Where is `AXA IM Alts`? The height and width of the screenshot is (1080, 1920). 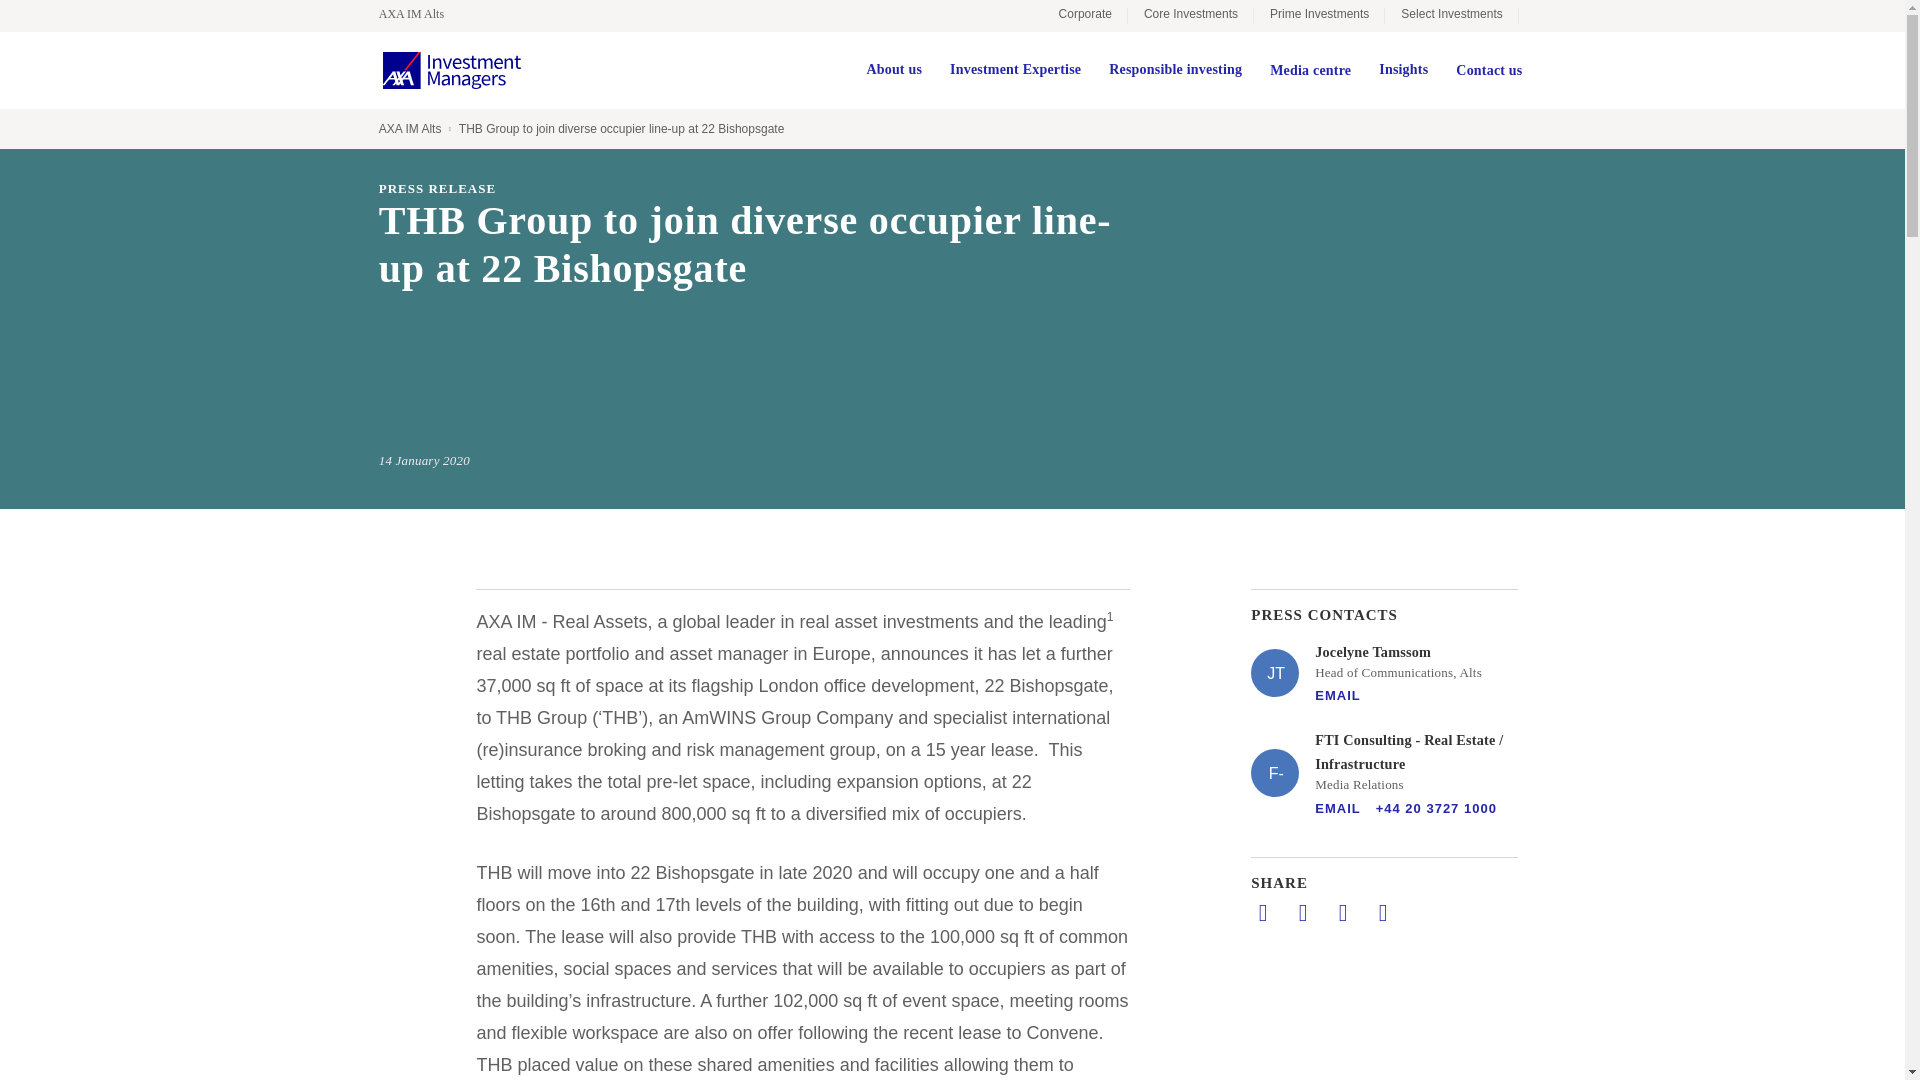 AXA IM Alts is located at coordinates (421, 14).